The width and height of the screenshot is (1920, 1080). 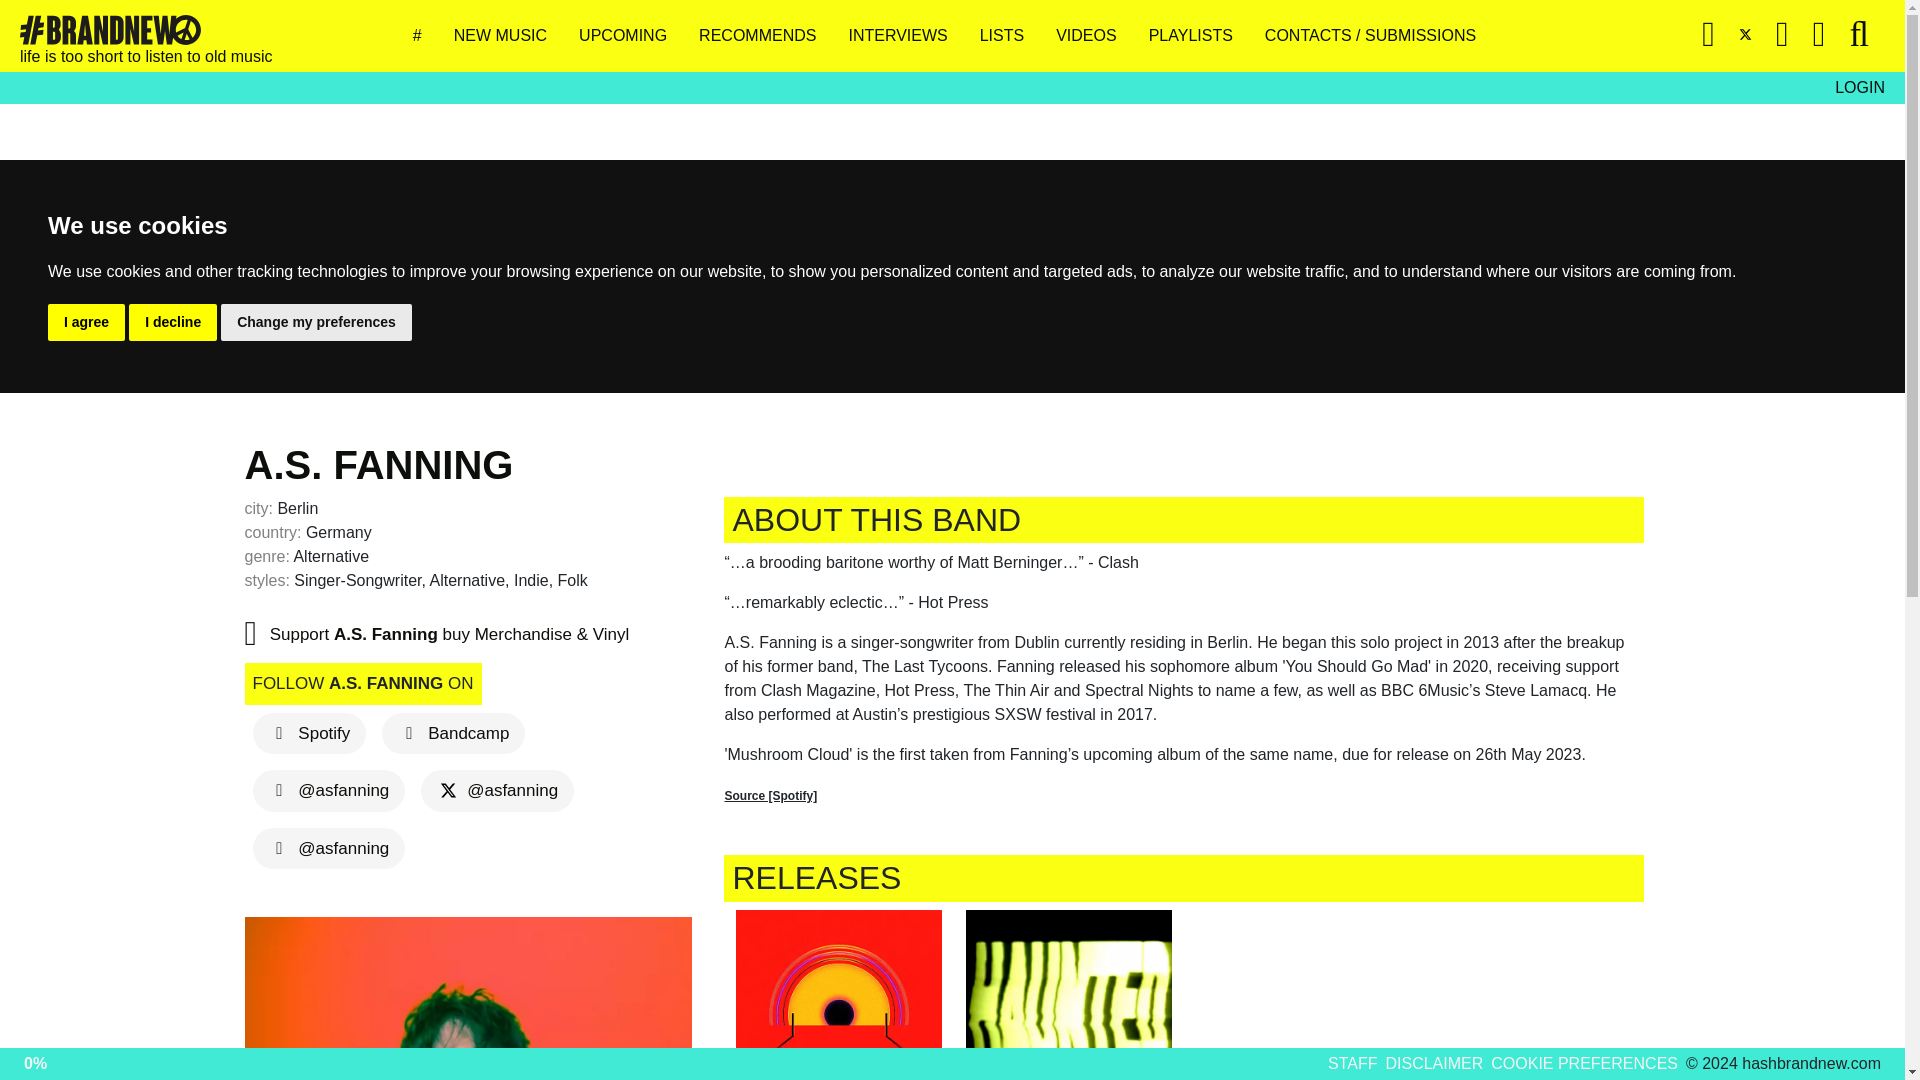 What do you see at coordinates (764, 36) in the screenshot?
I see `RECOMMENDS` at bounding box center [764, 36].